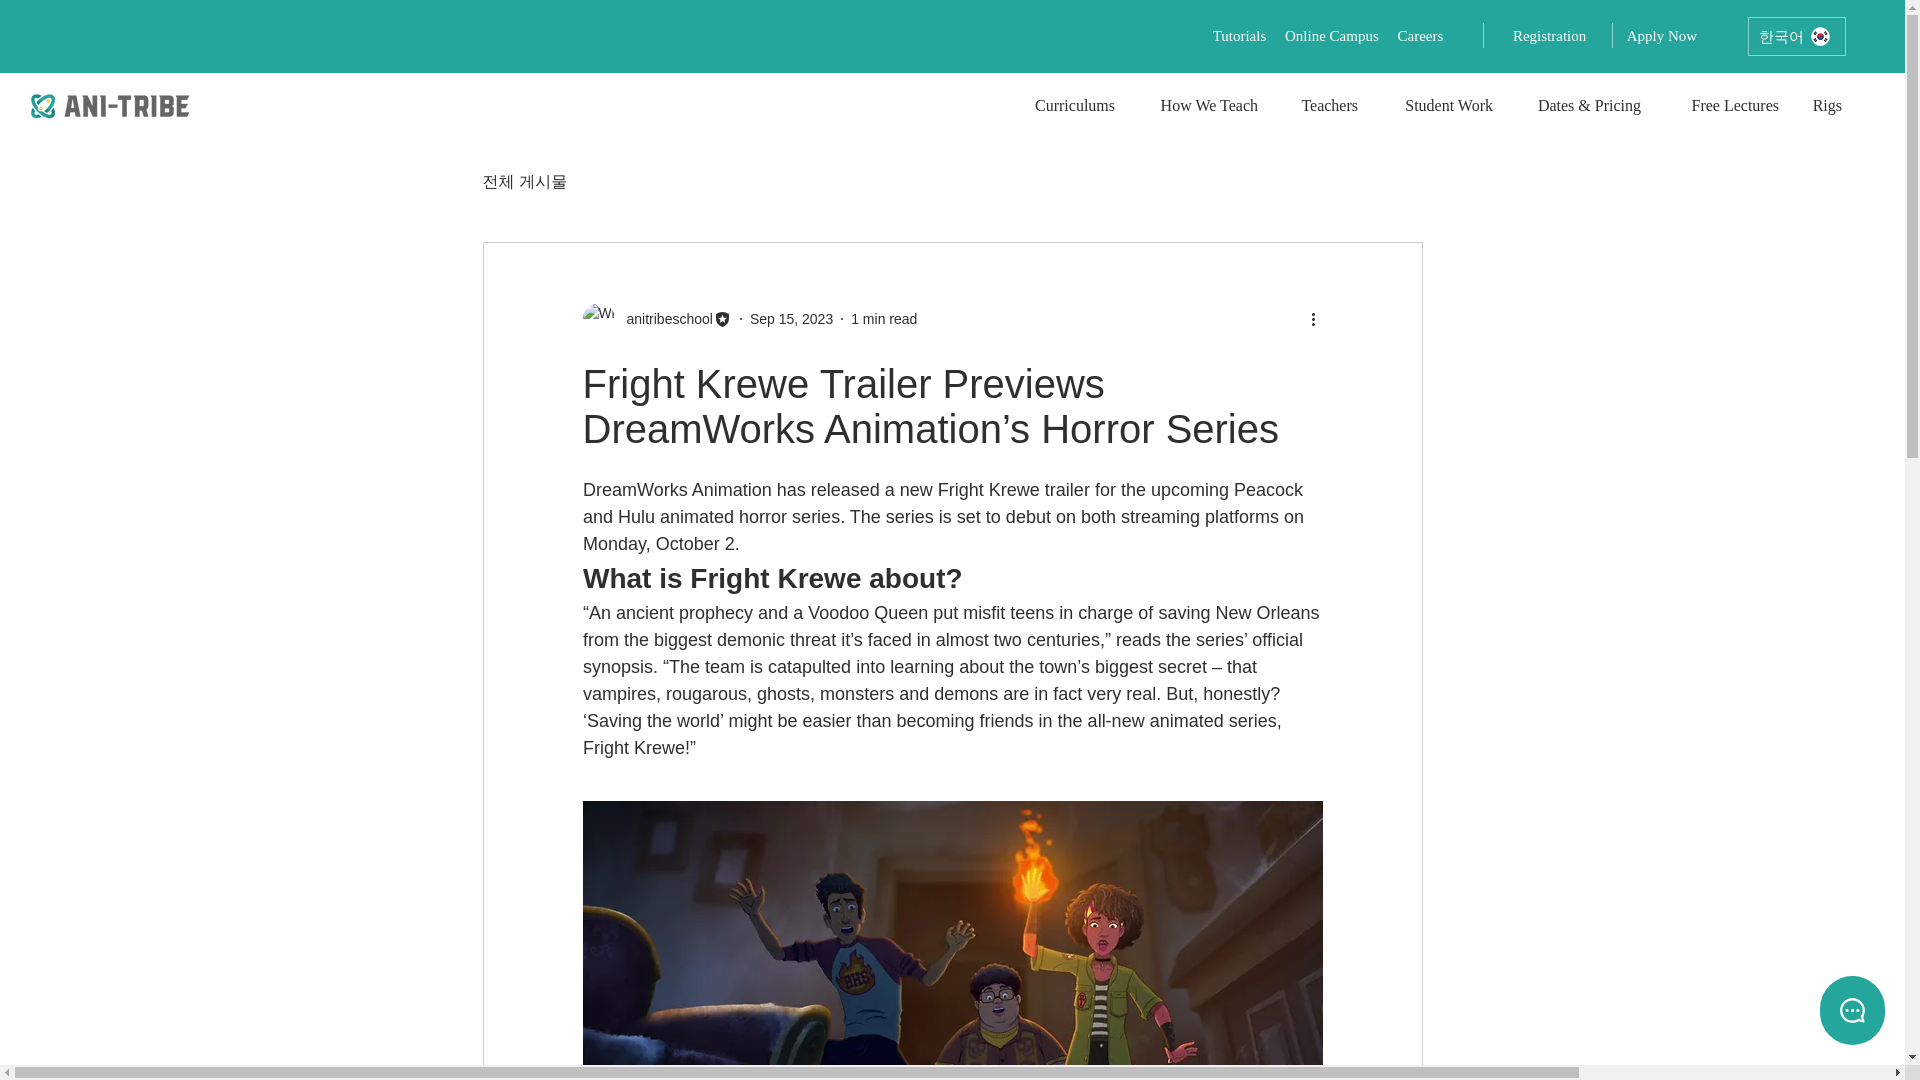 The height and width of the screenshot is (1080, 1920). What do you see at coordinates (1244, 36) in the screenshot?
I see `Tutorials ` at bounding box center [1244, 36].